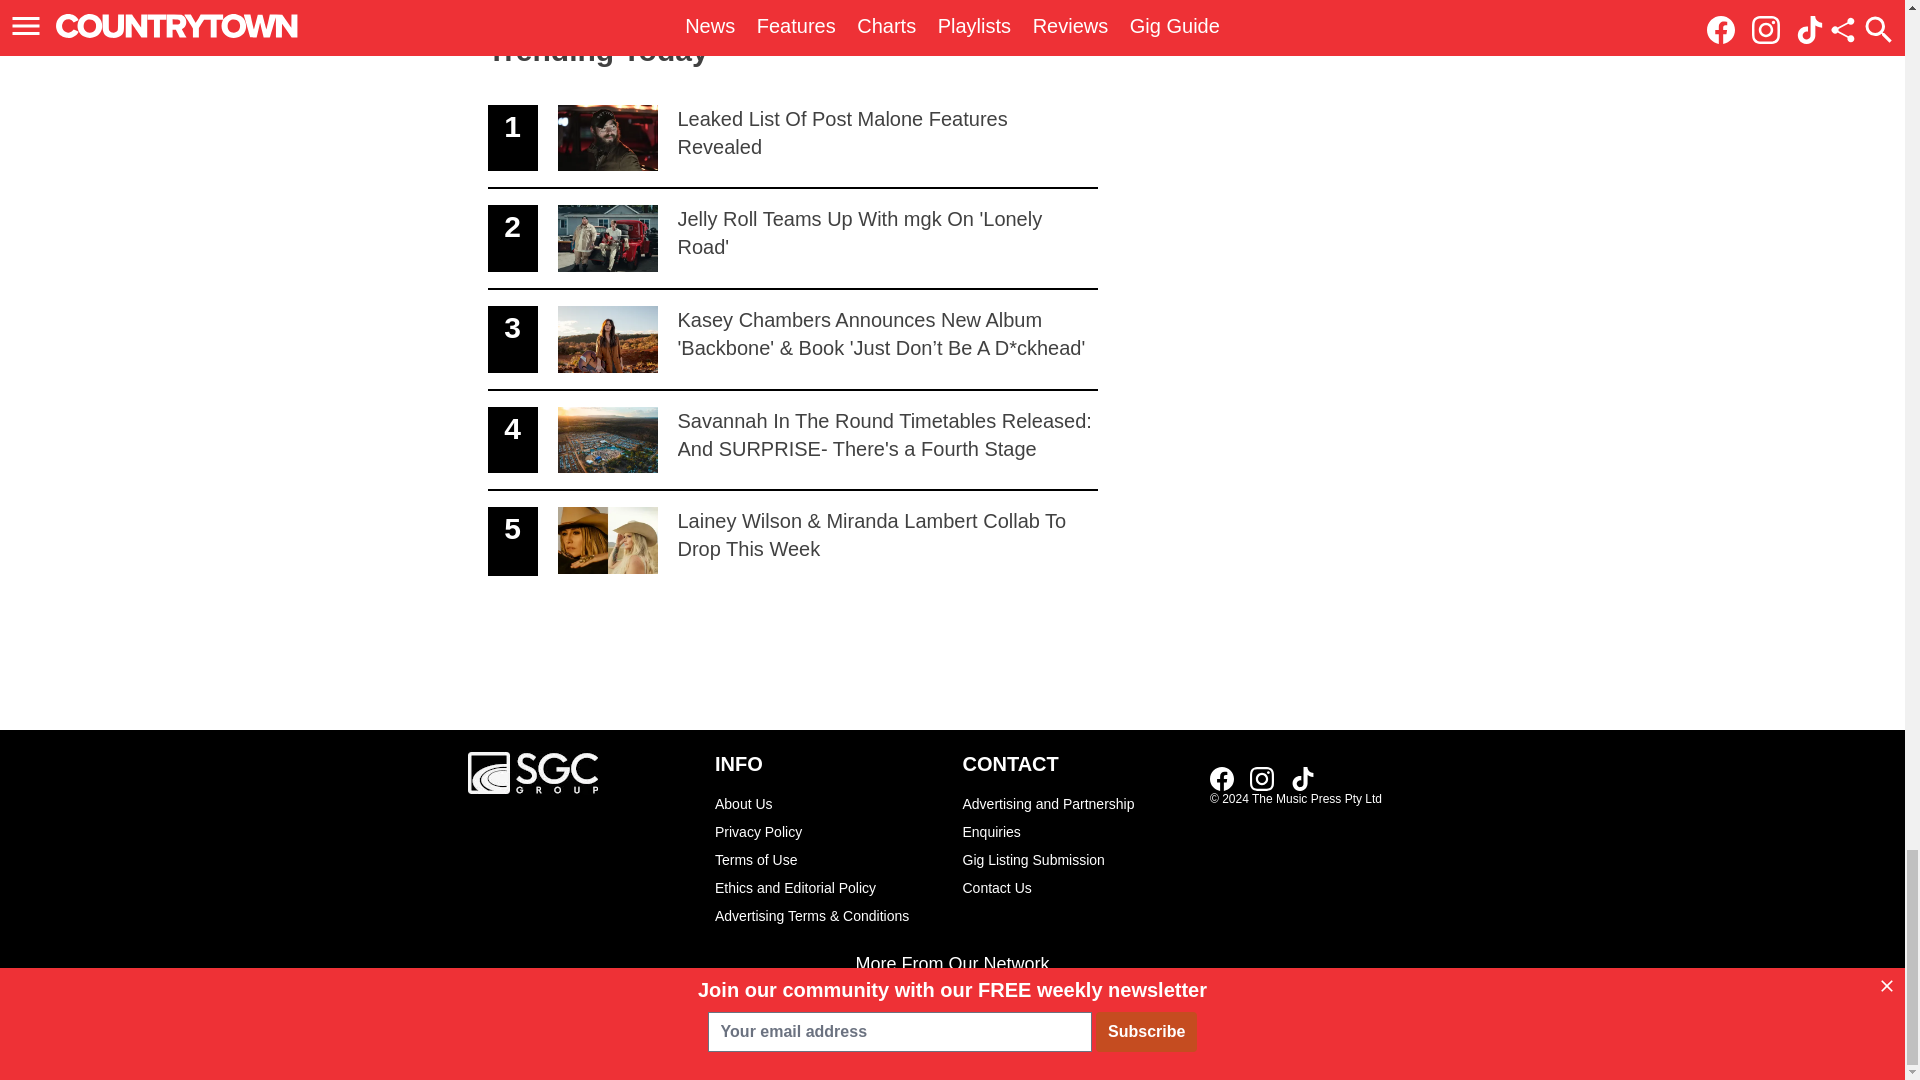 The width and height of the screenshot is (1920, 1080). Describe the element at coordinates (792, 240) in the screenshot. I see `About Us` at that location.